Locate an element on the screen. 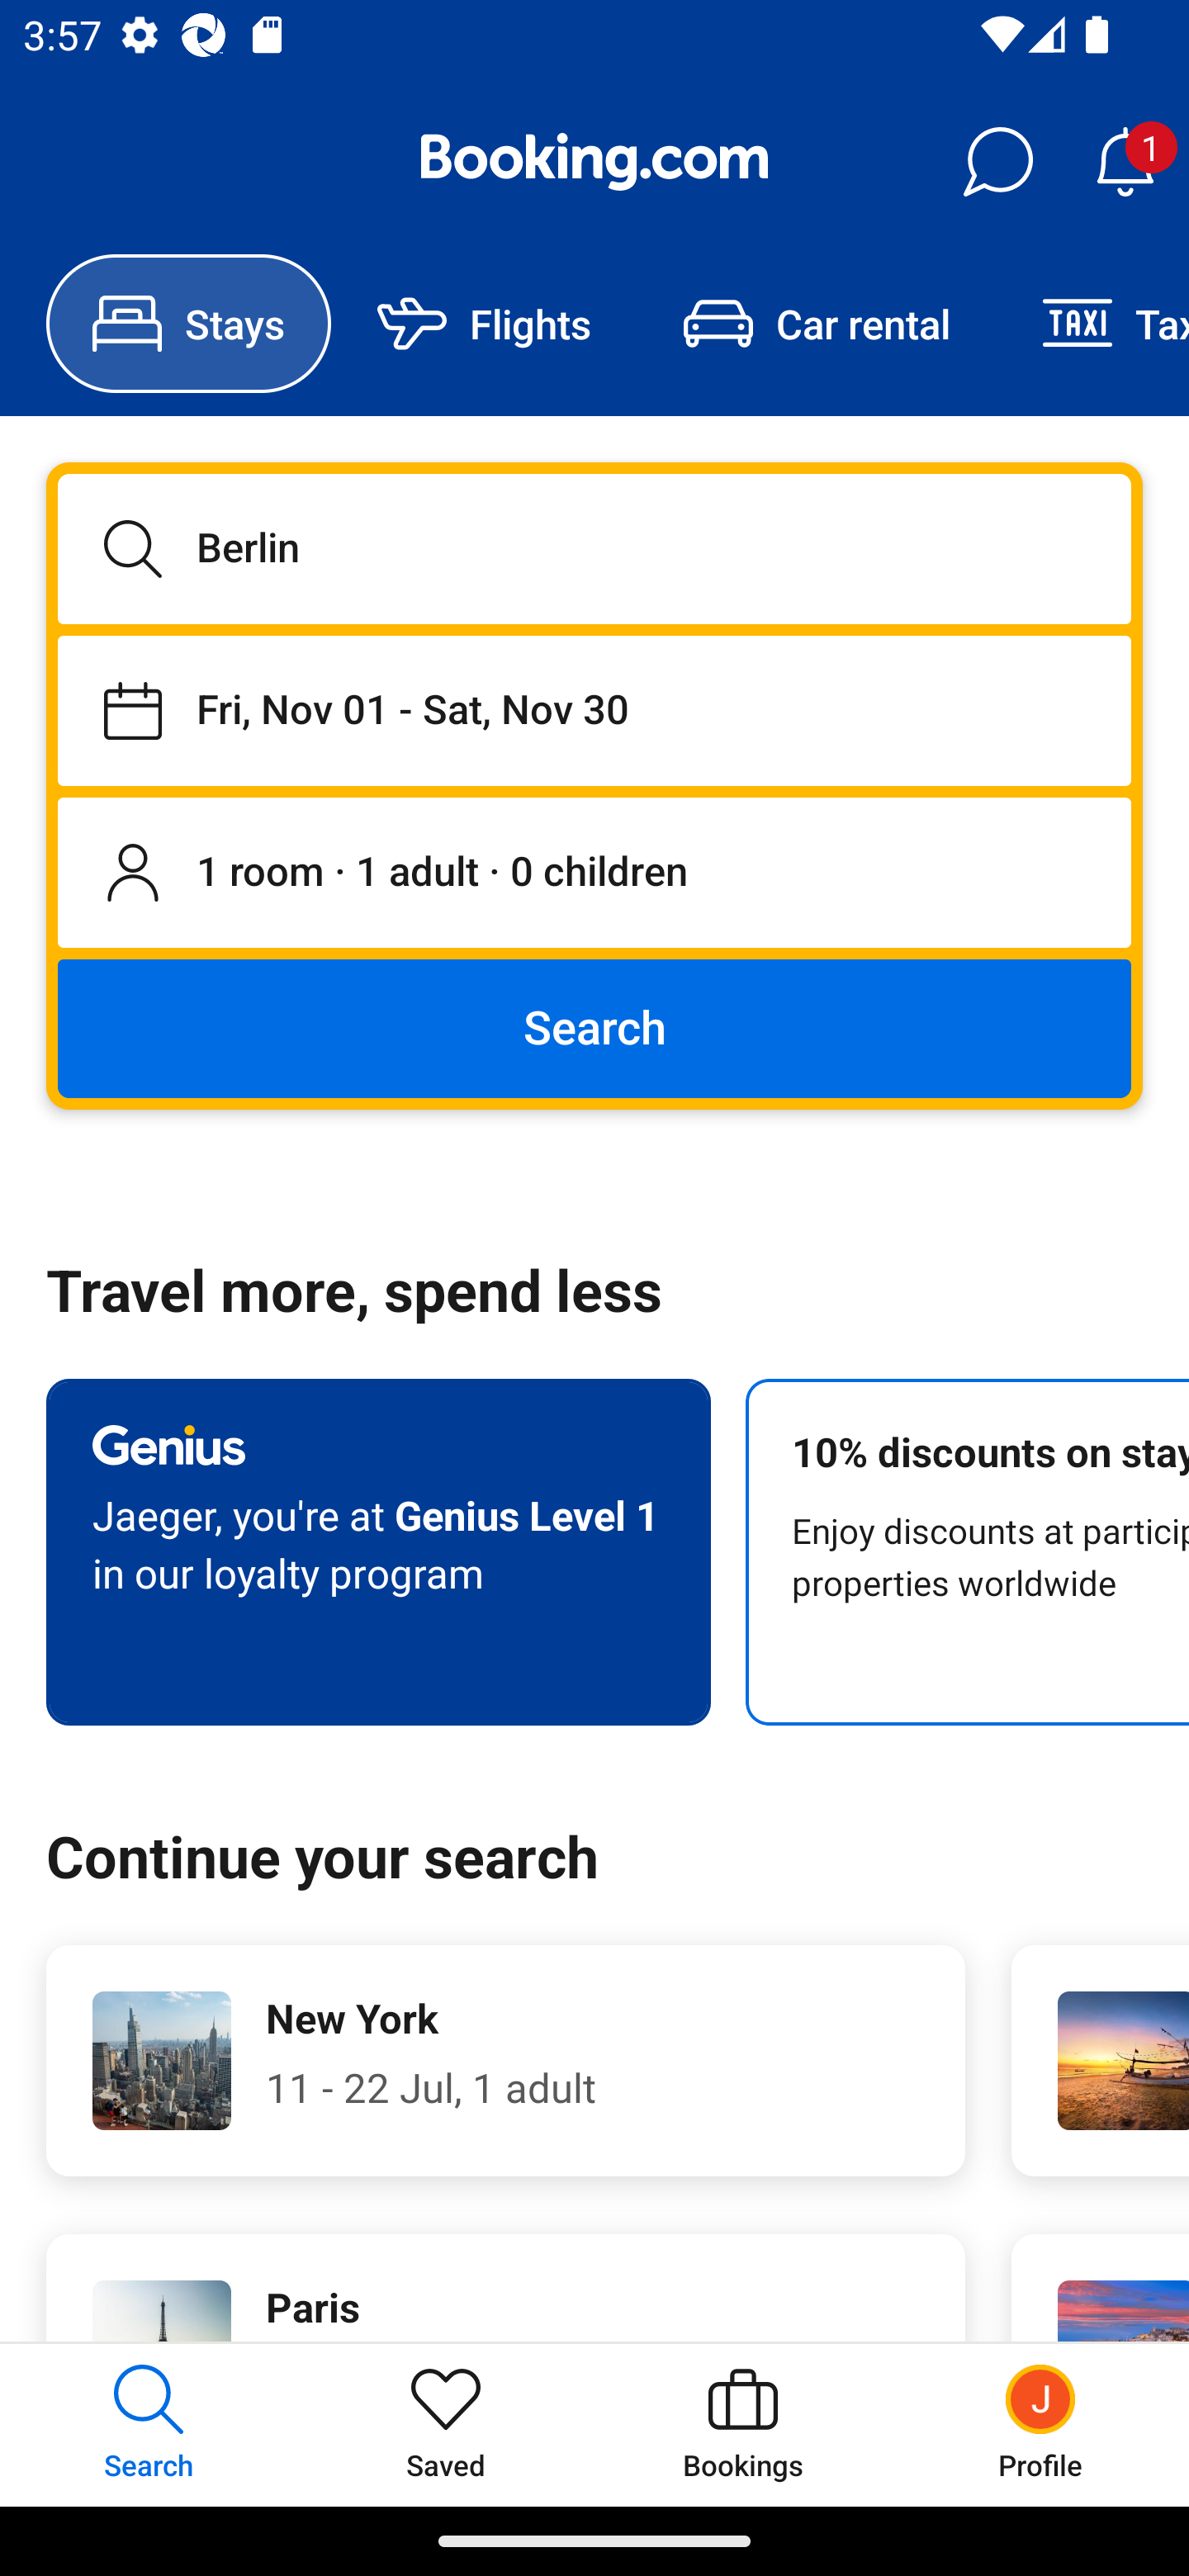  Notifications is located at coordinates (1125, 162).